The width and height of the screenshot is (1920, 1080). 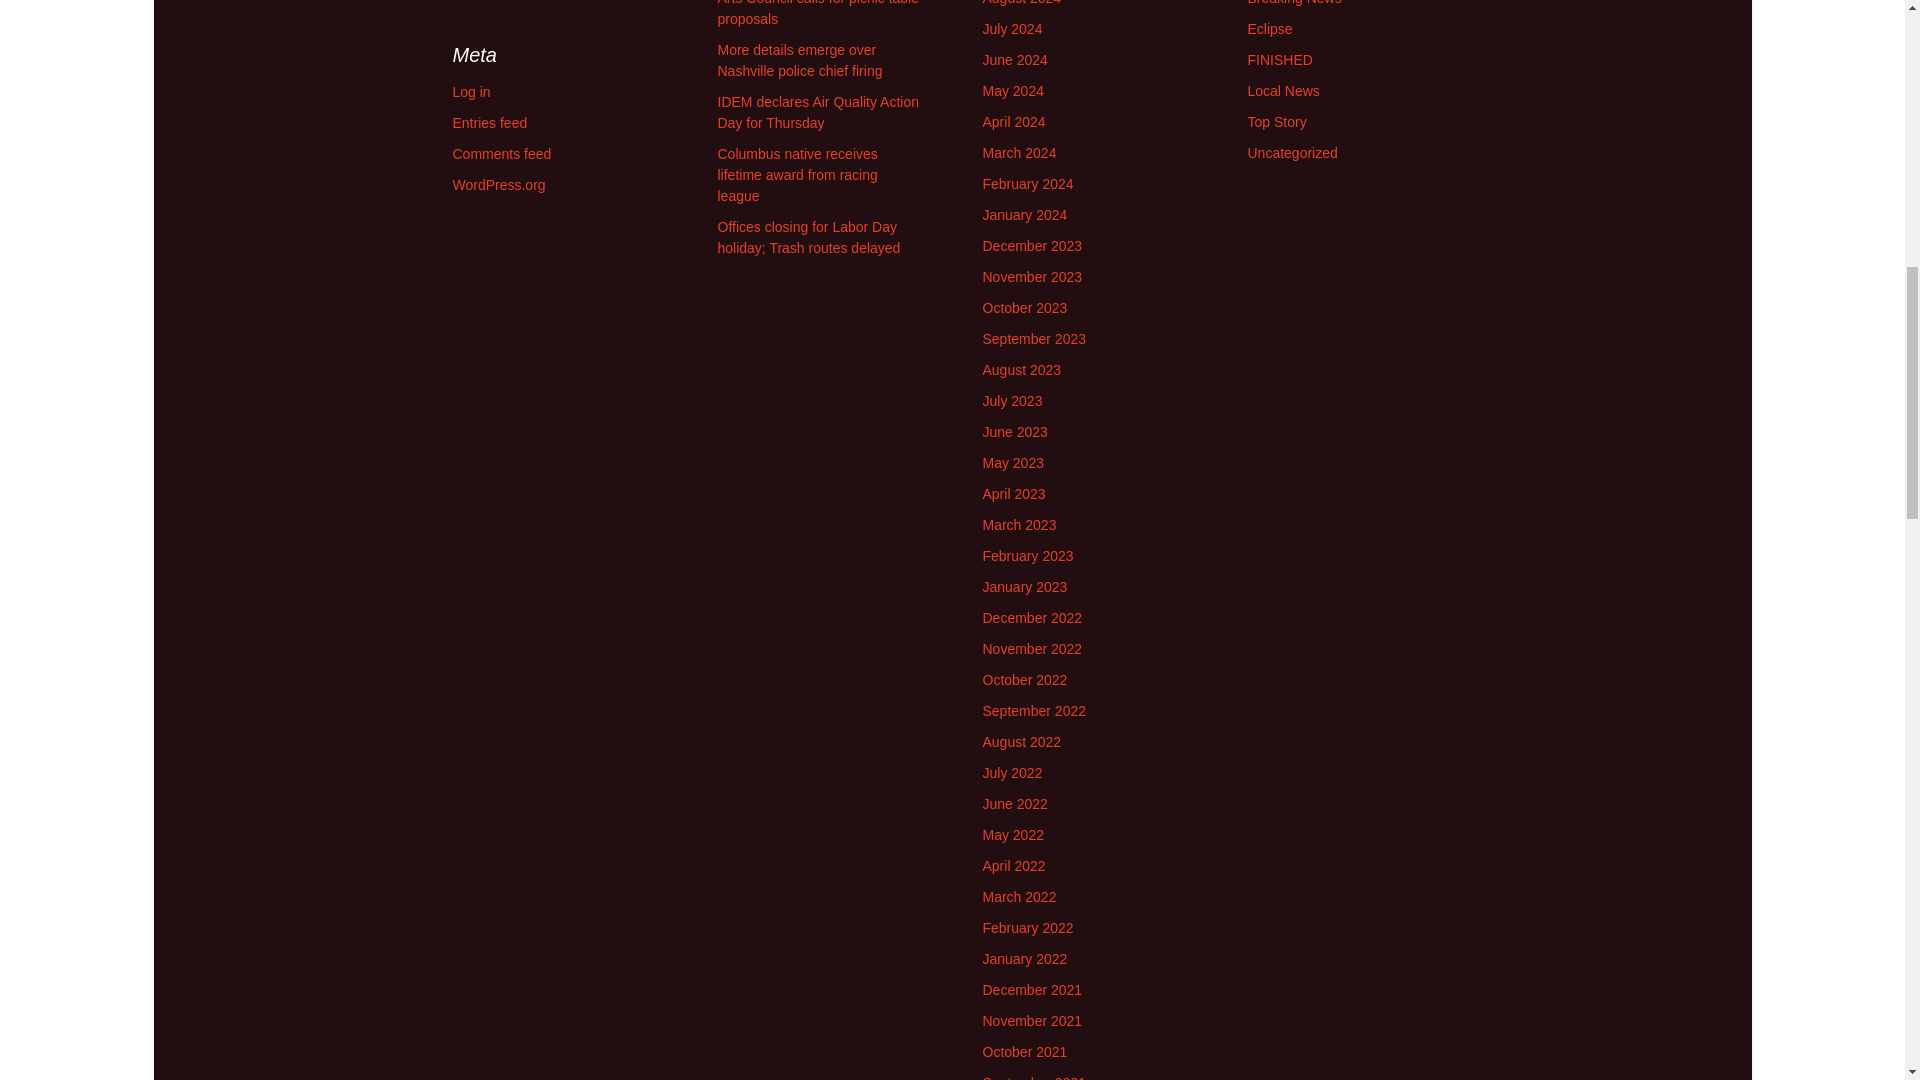 I want to click on April 2023, so click(x=1012, y=494).